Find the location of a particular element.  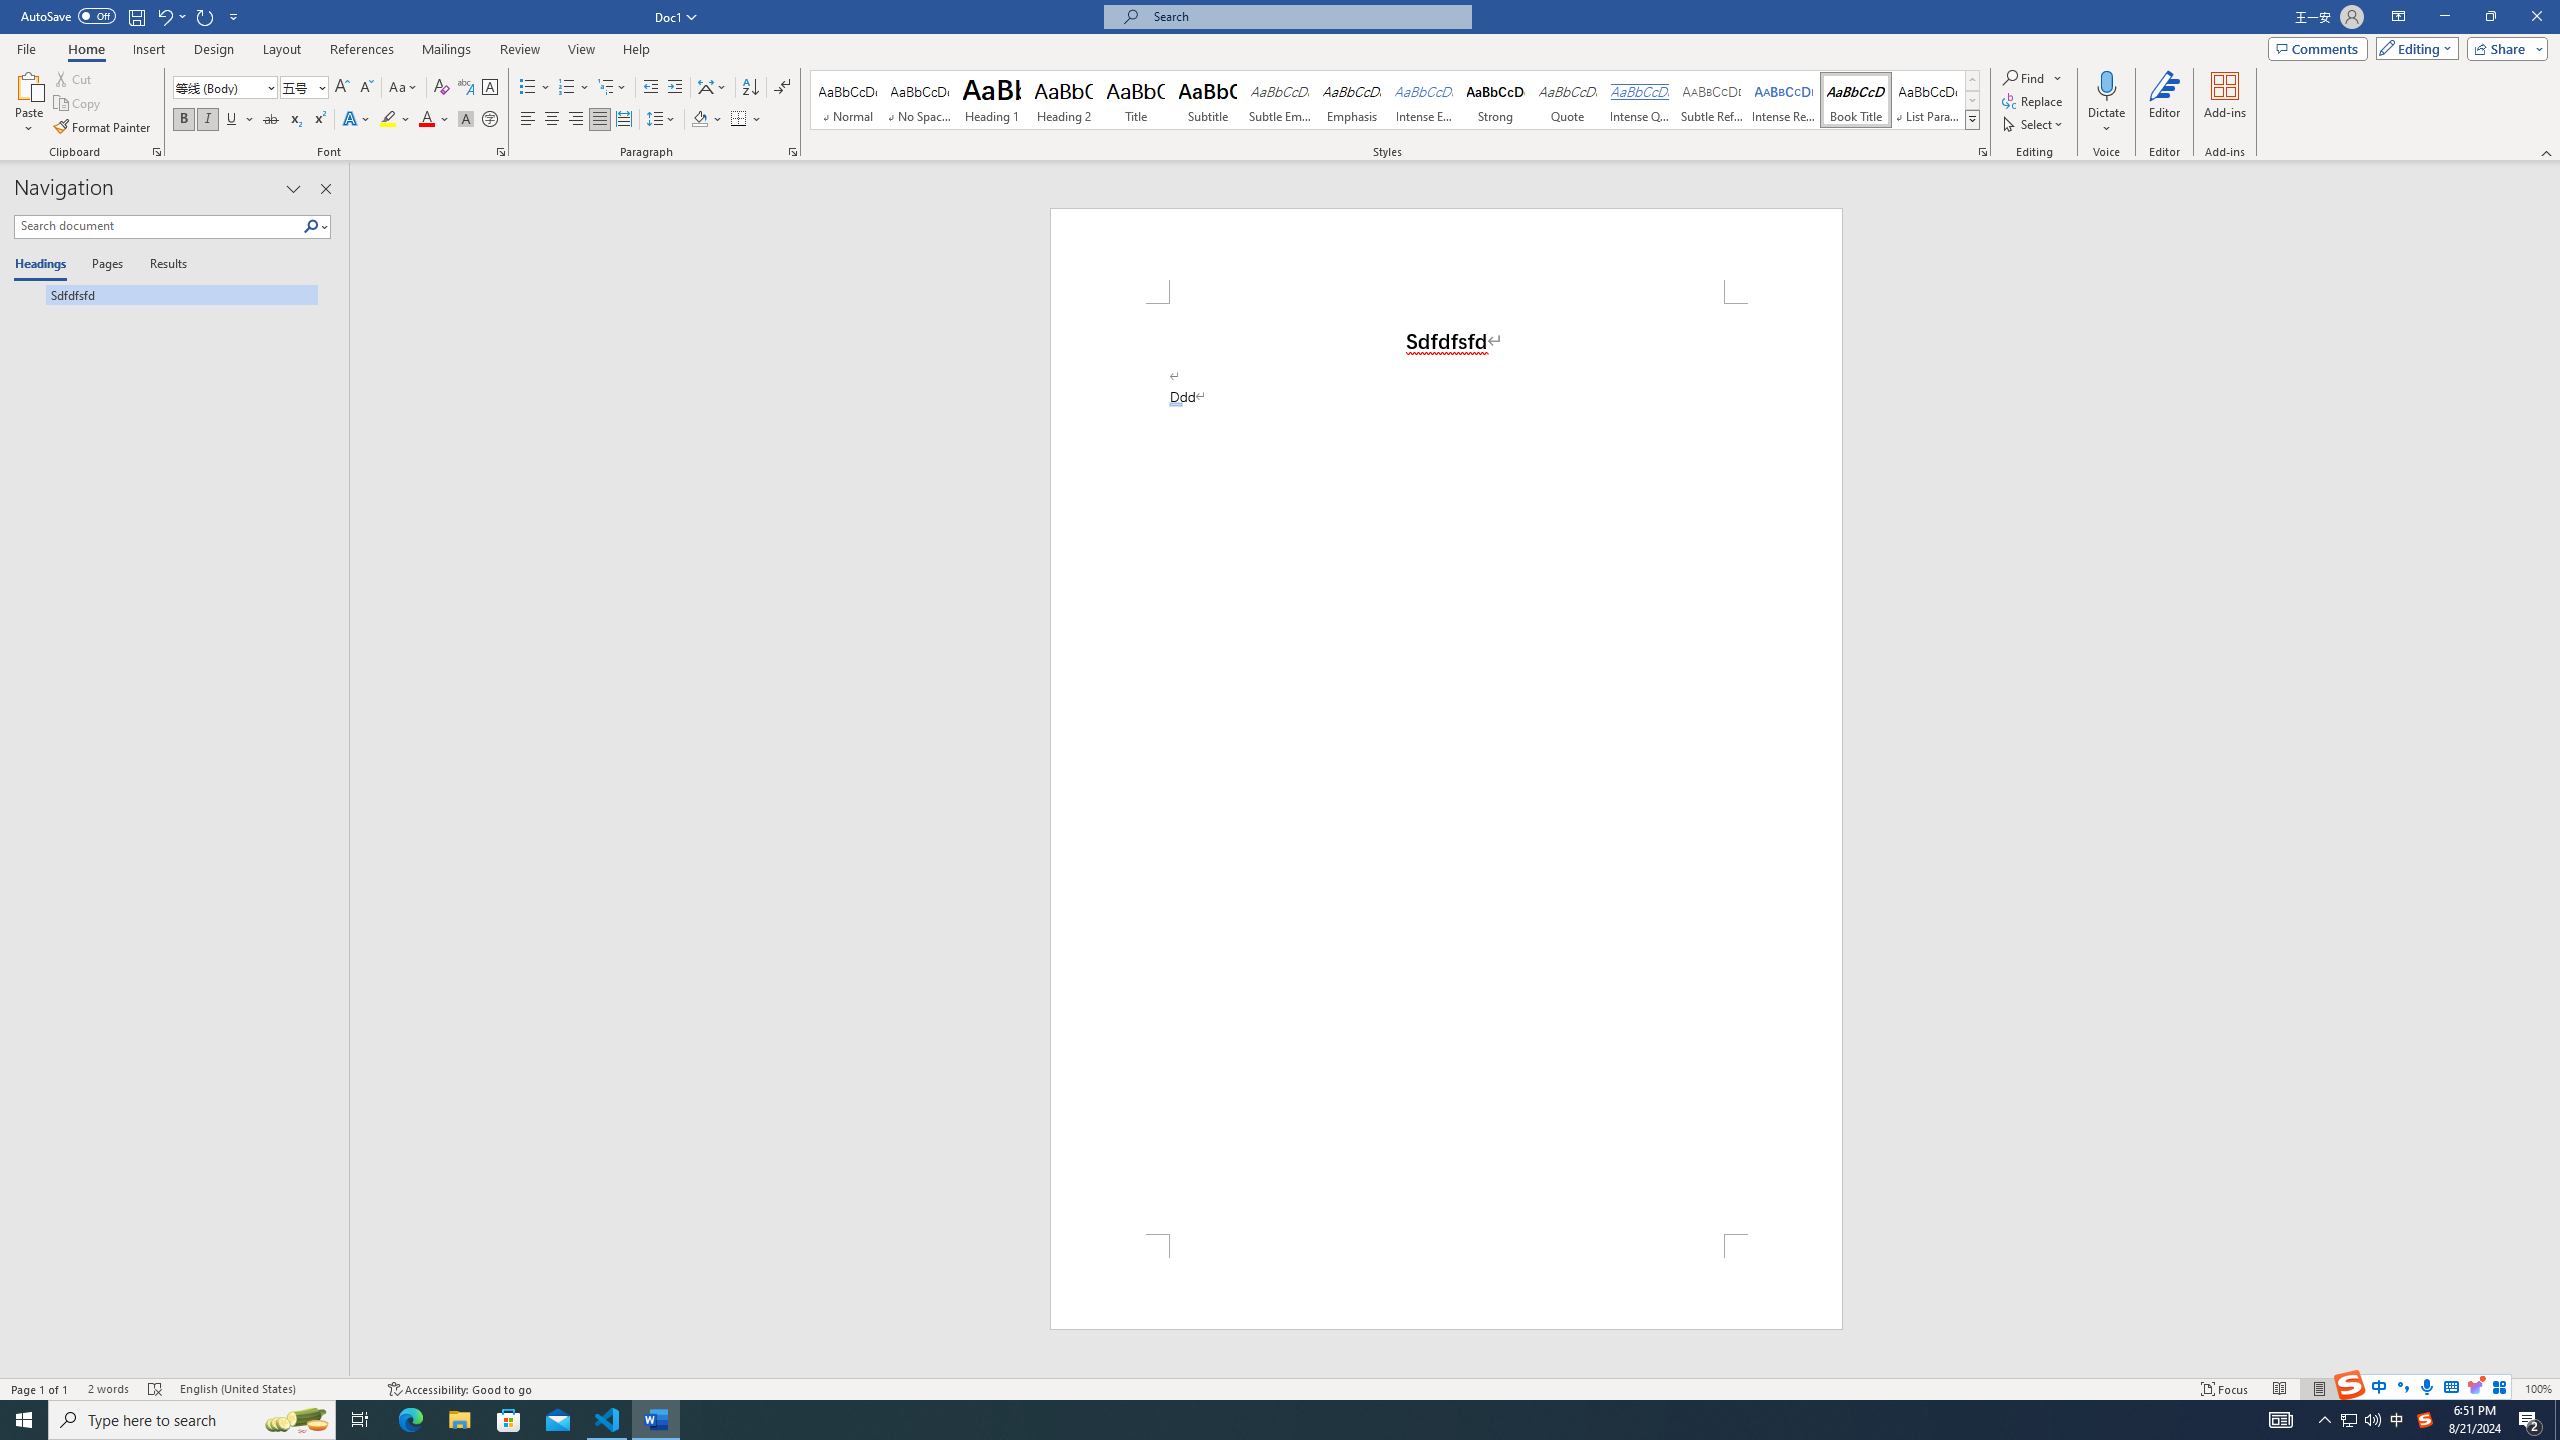

Print Layout is located at coordinates (2318, 1389).